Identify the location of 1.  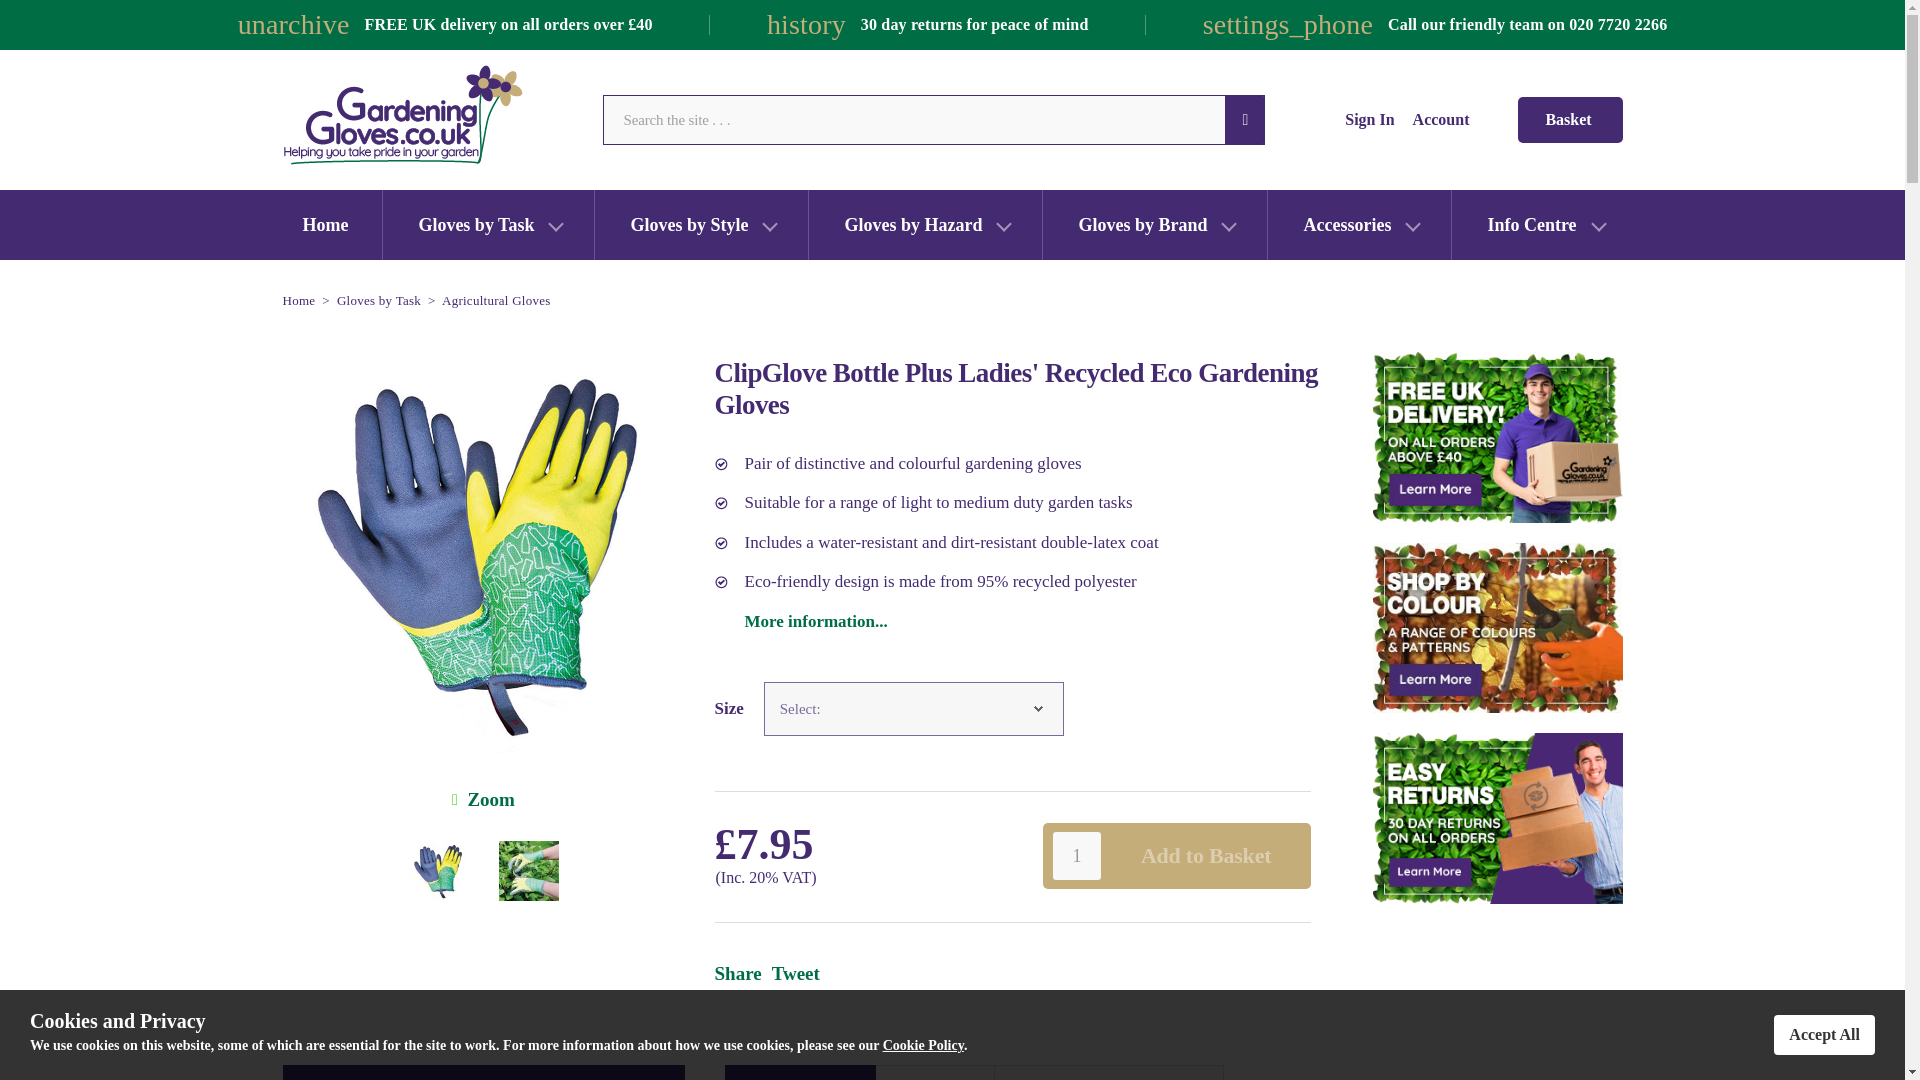
(1076, 856).